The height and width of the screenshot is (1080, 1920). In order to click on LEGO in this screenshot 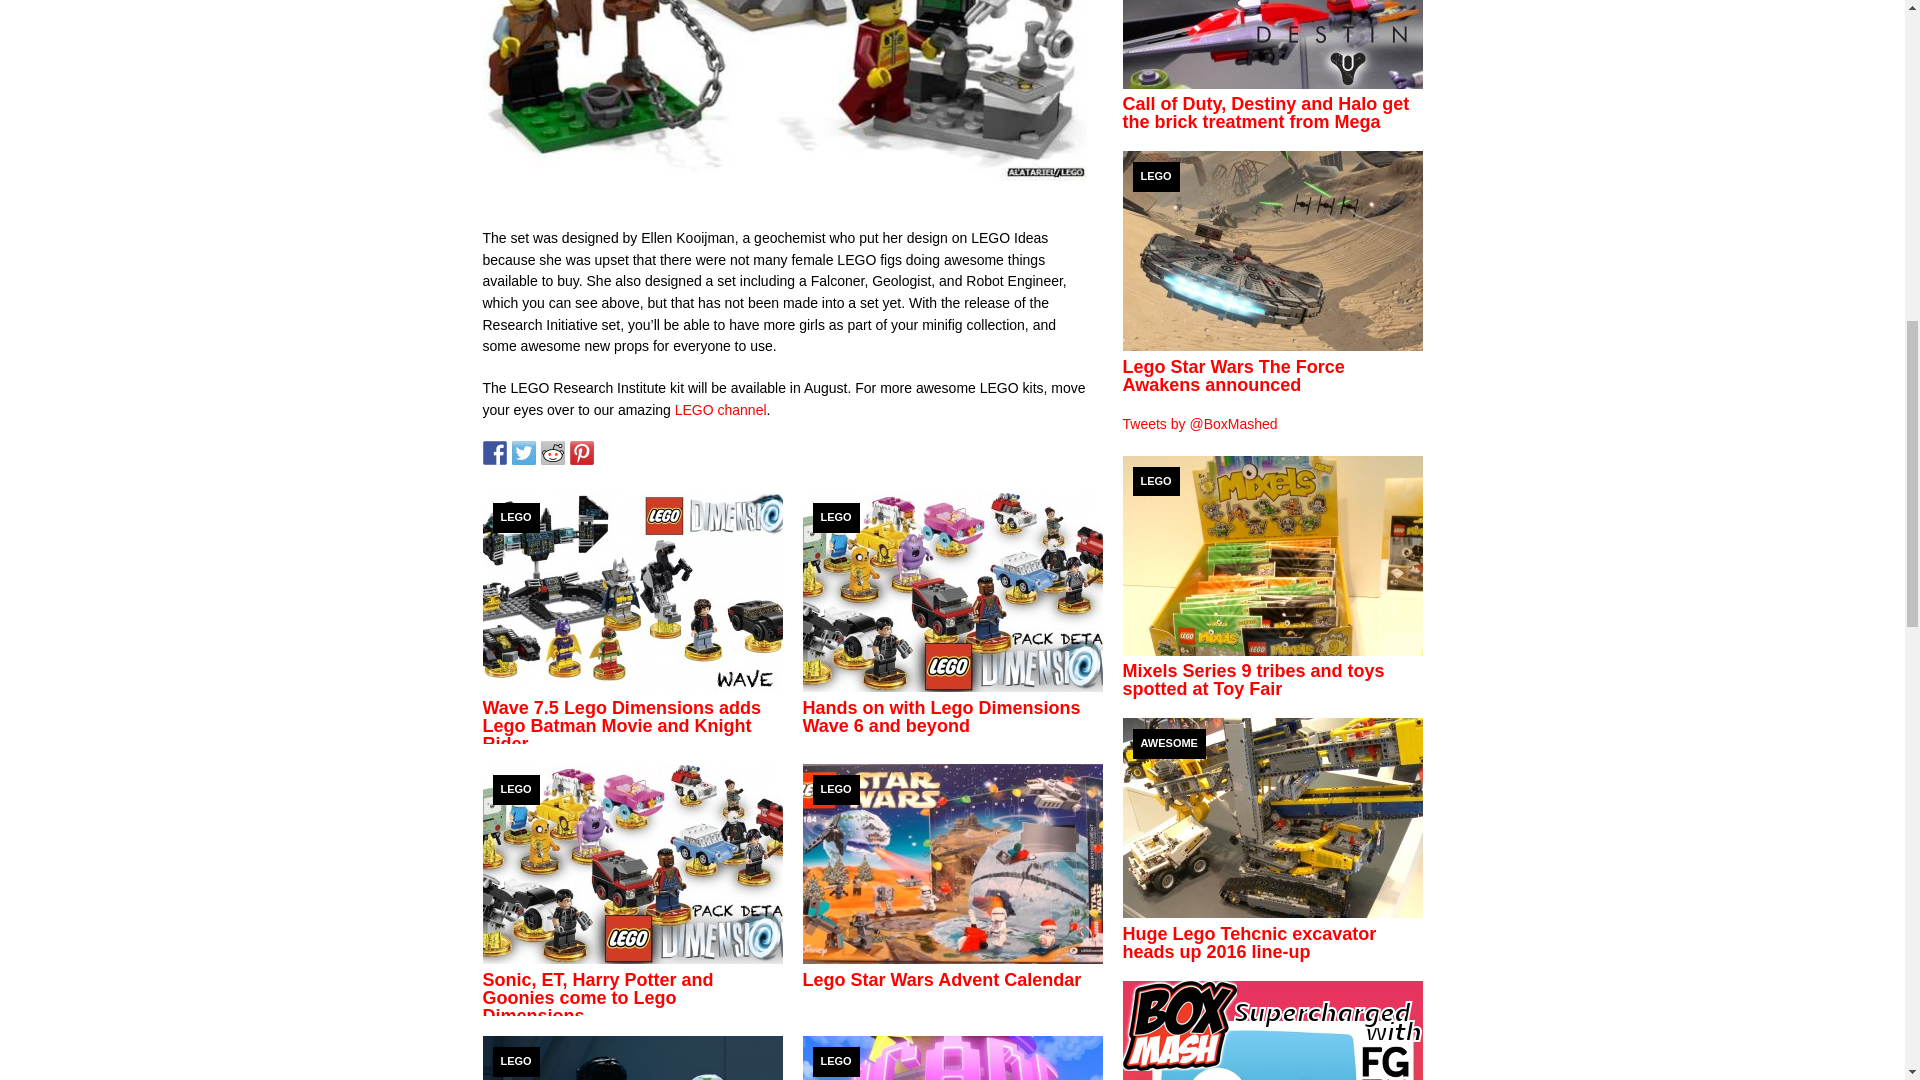, I will do `click(515, 518)`.